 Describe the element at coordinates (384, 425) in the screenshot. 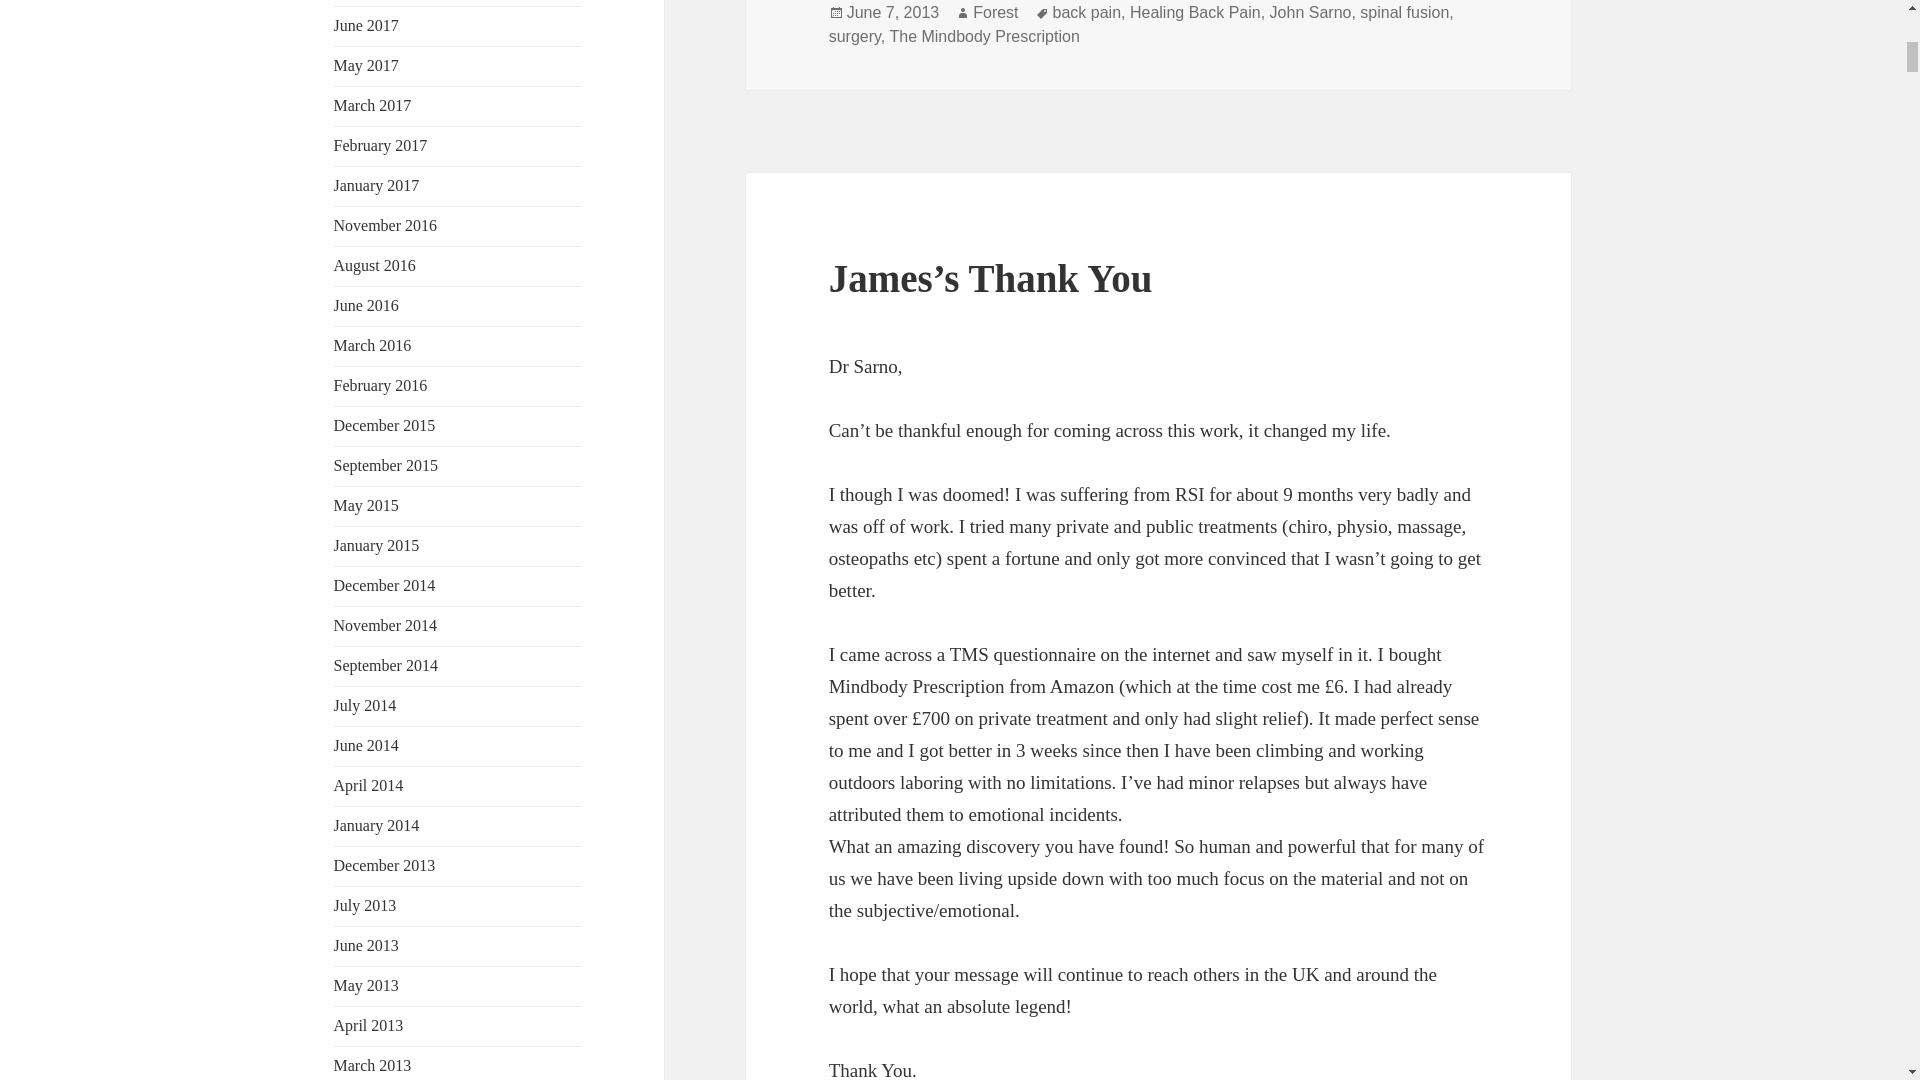

I see `December 2015` at that location.